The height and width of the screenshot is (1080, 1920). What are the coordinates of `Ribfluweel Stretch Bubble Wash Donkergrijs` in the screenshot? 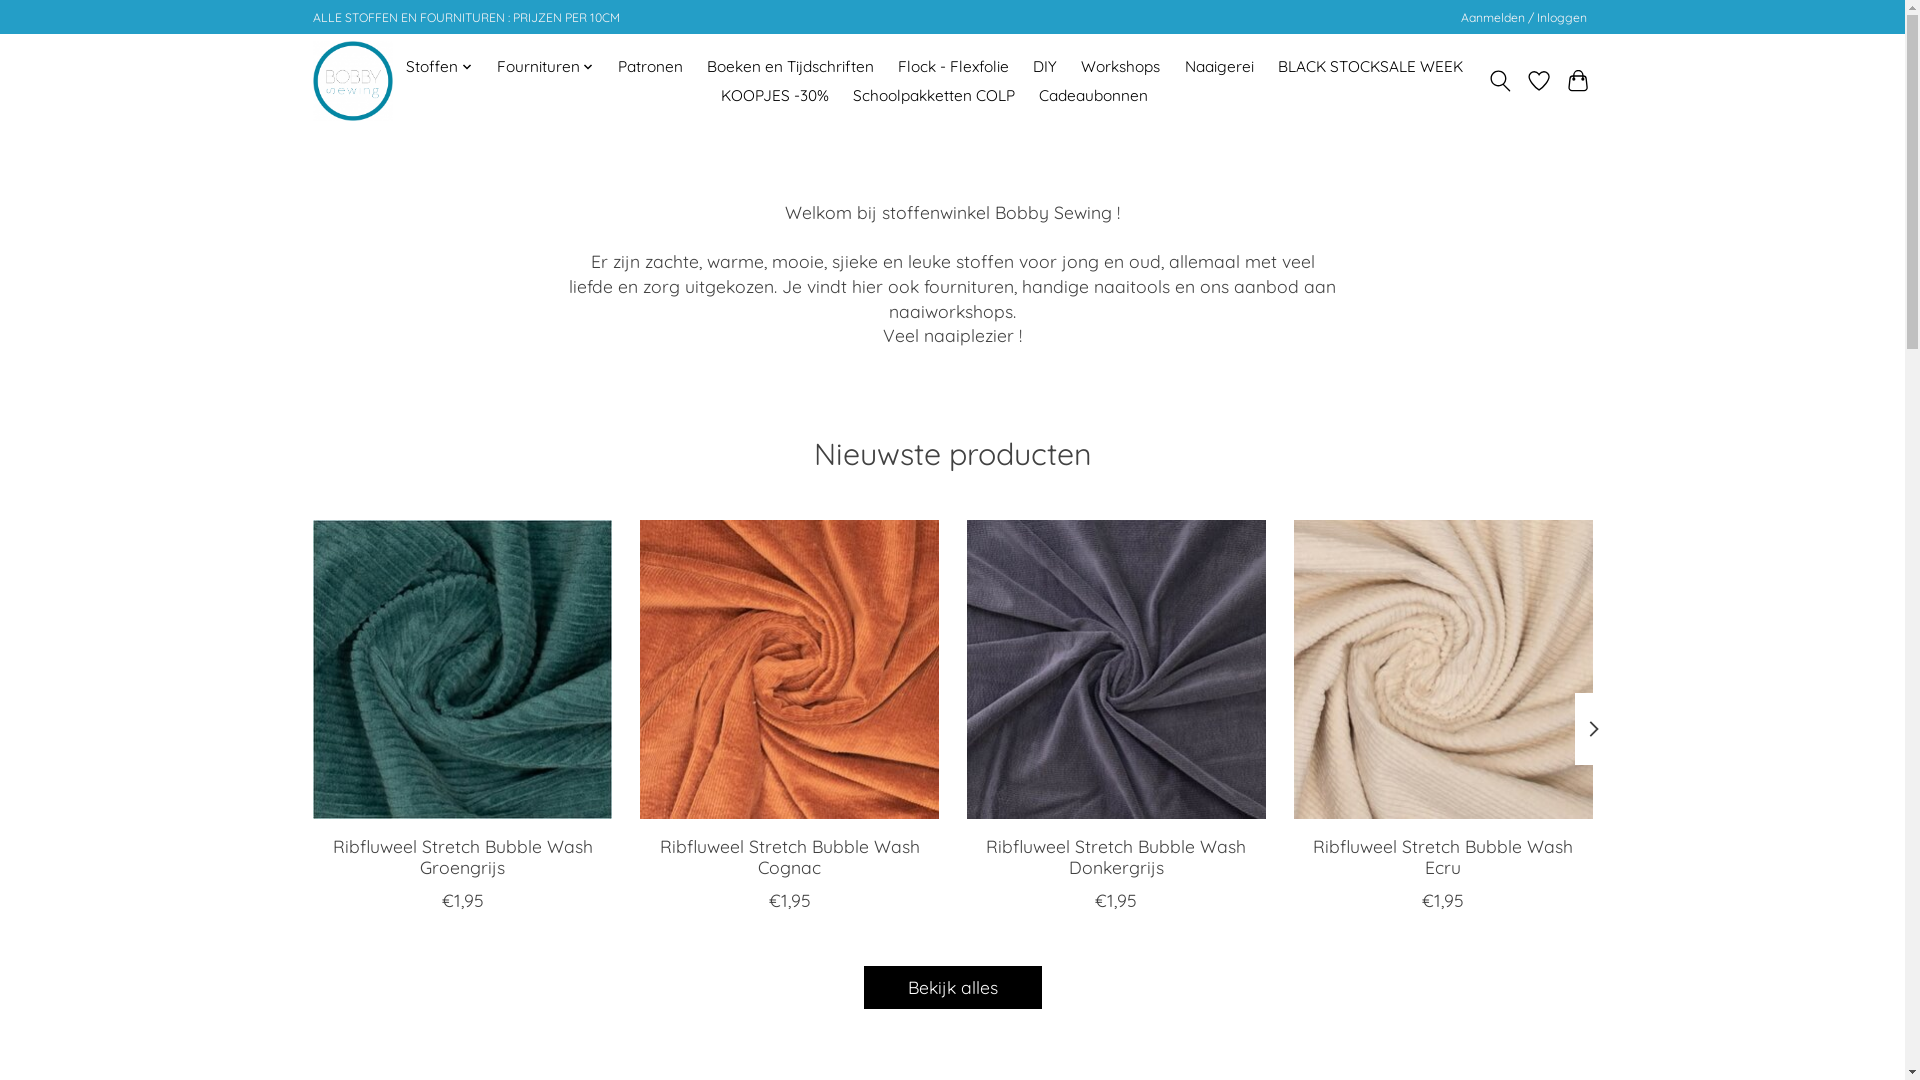 It's located at (1116, 670).